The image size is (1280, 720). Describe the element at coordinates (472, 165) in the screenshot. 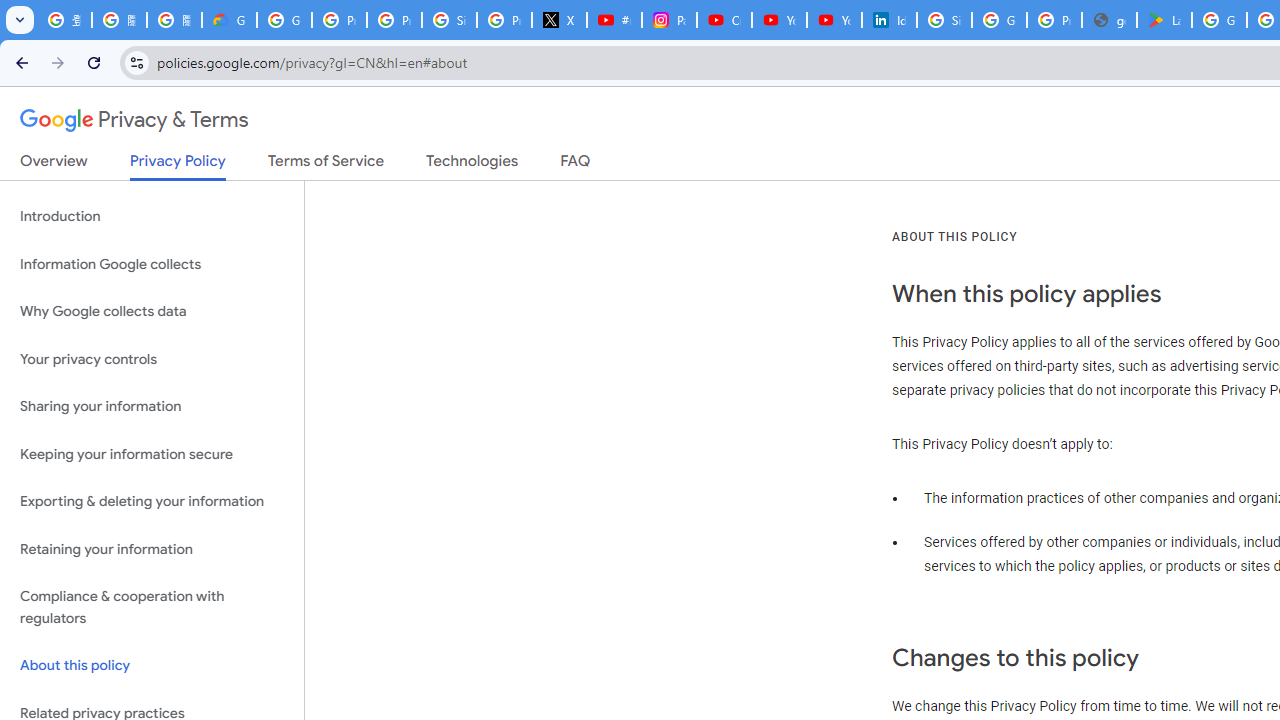

I see `Technologies` at that location.